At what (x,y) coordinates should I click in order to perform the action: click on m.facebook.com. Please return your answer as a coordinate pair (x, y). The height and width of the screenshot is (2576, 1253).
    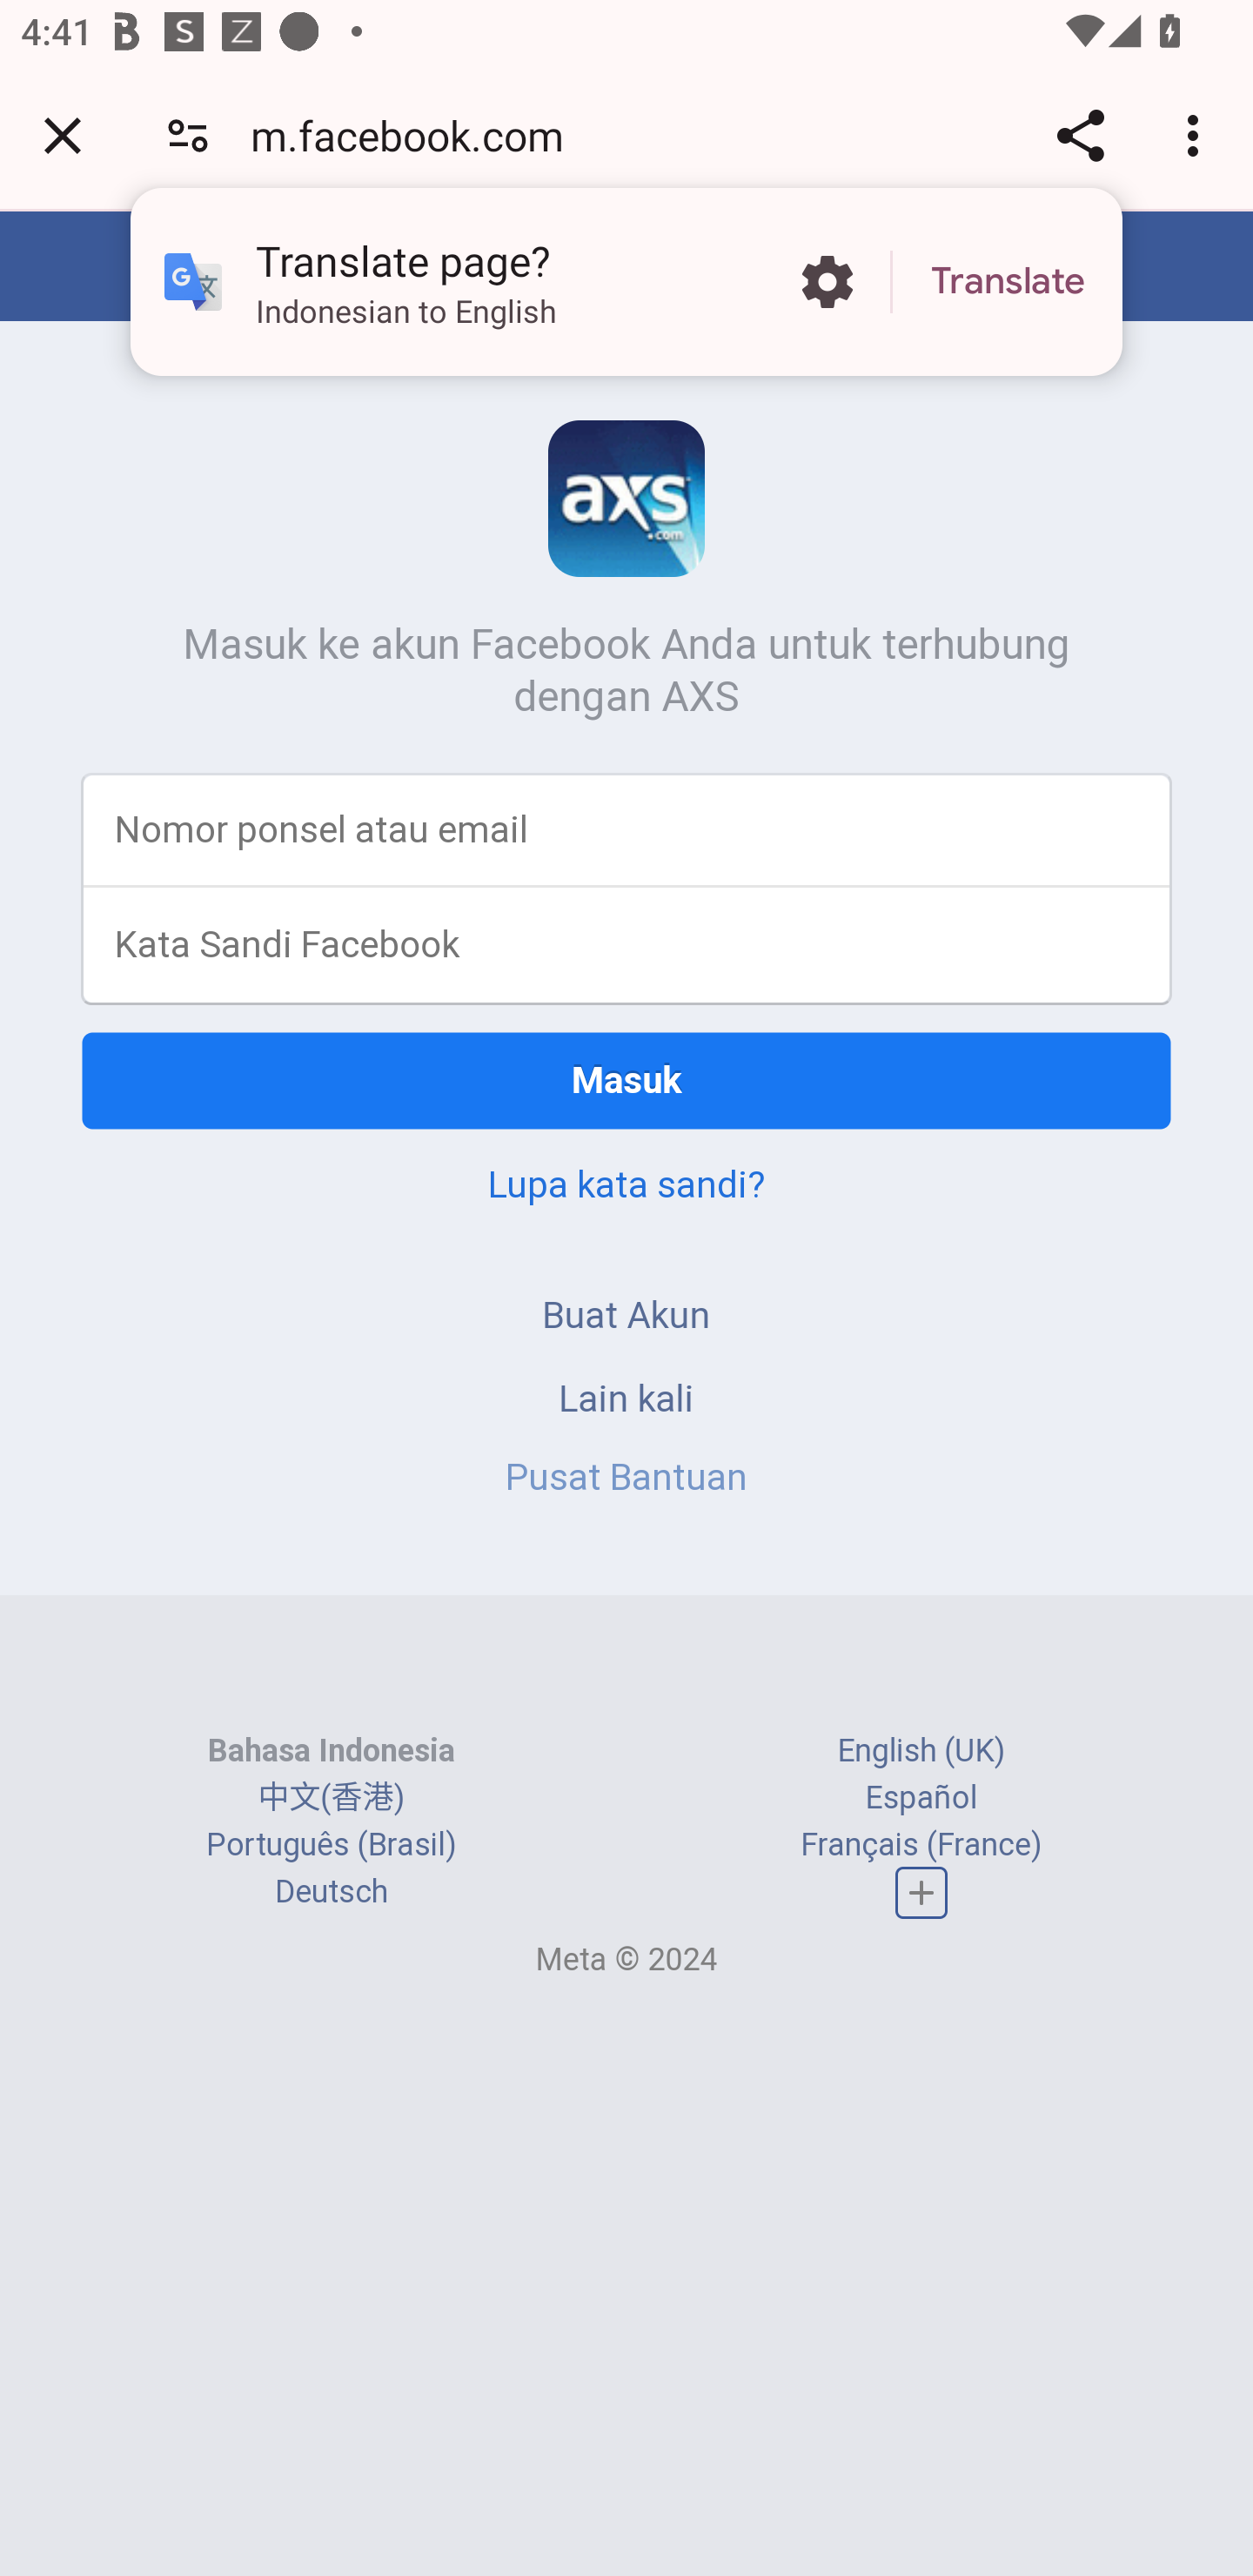
    Looking at the image, I should click on (418, 134).